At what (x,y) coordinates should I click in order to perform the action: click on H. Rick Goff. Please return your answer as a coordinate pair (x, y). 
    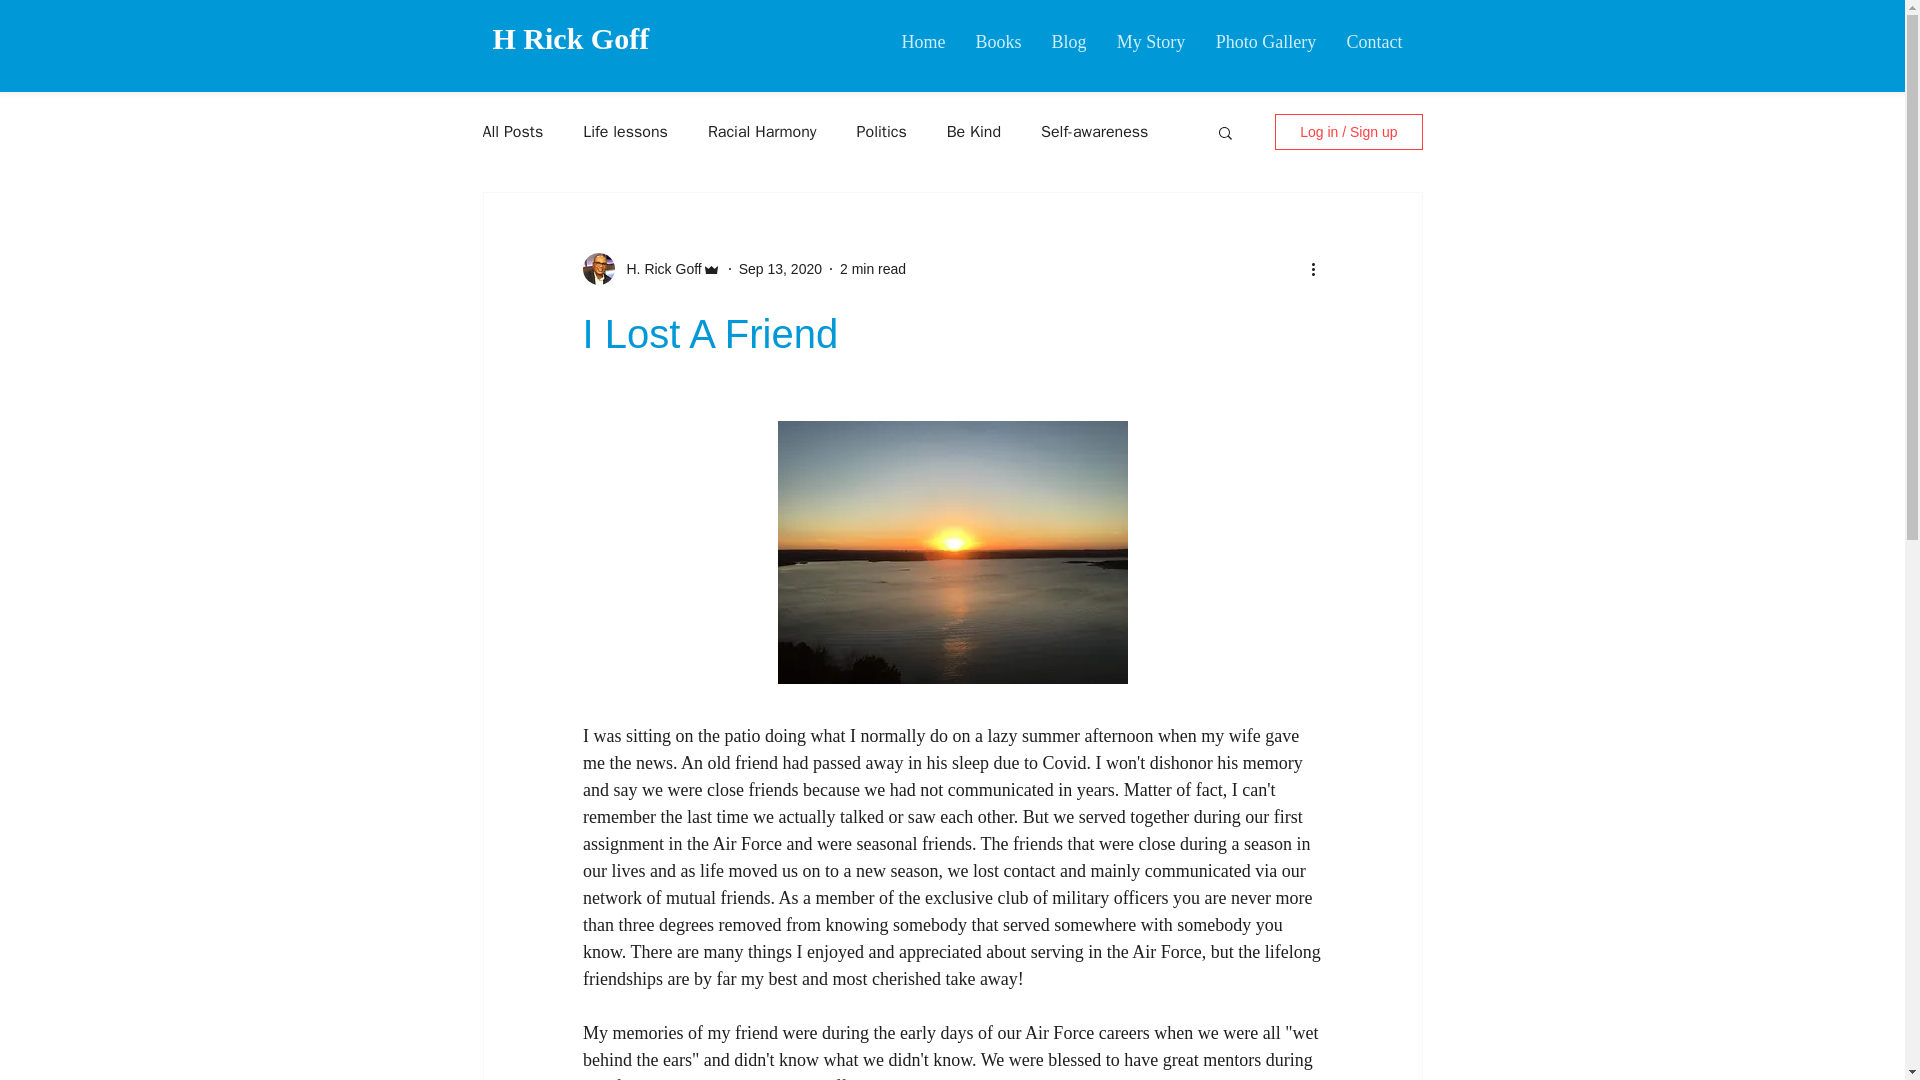
    Looking at the image, I should click on (657, 268).